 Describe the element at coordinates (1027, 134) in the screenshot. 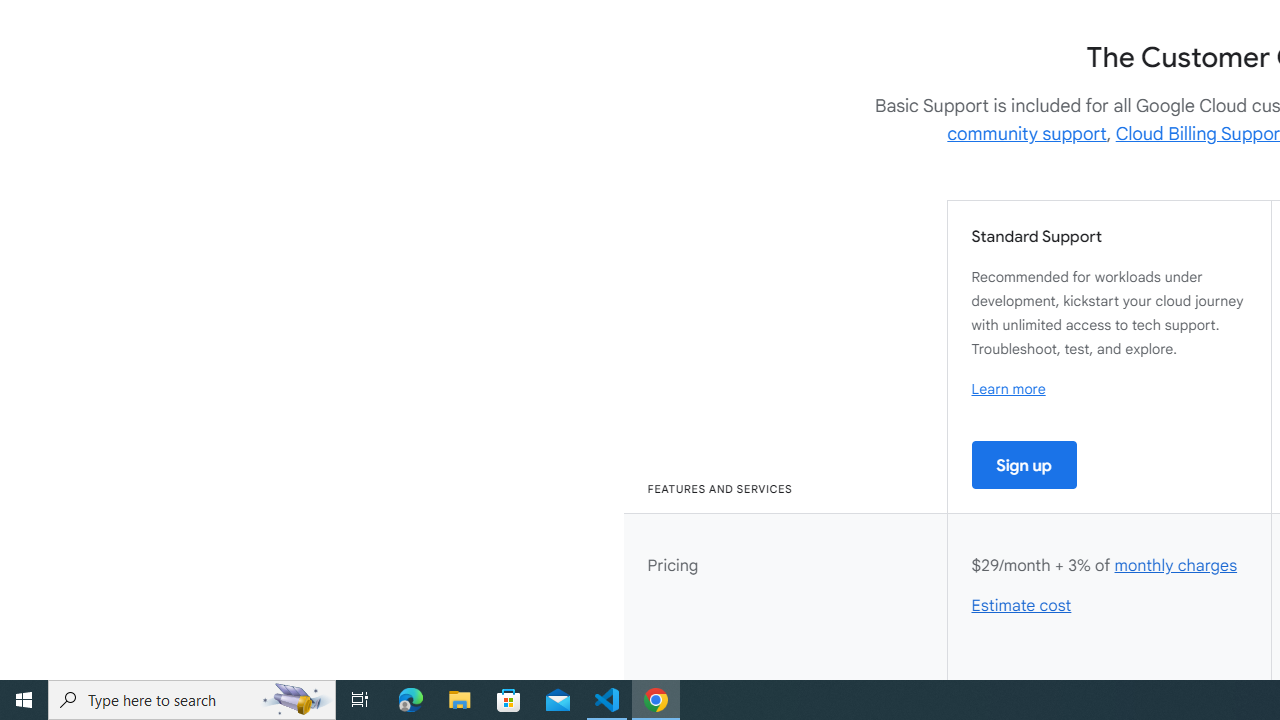

I see `community support` at that location.